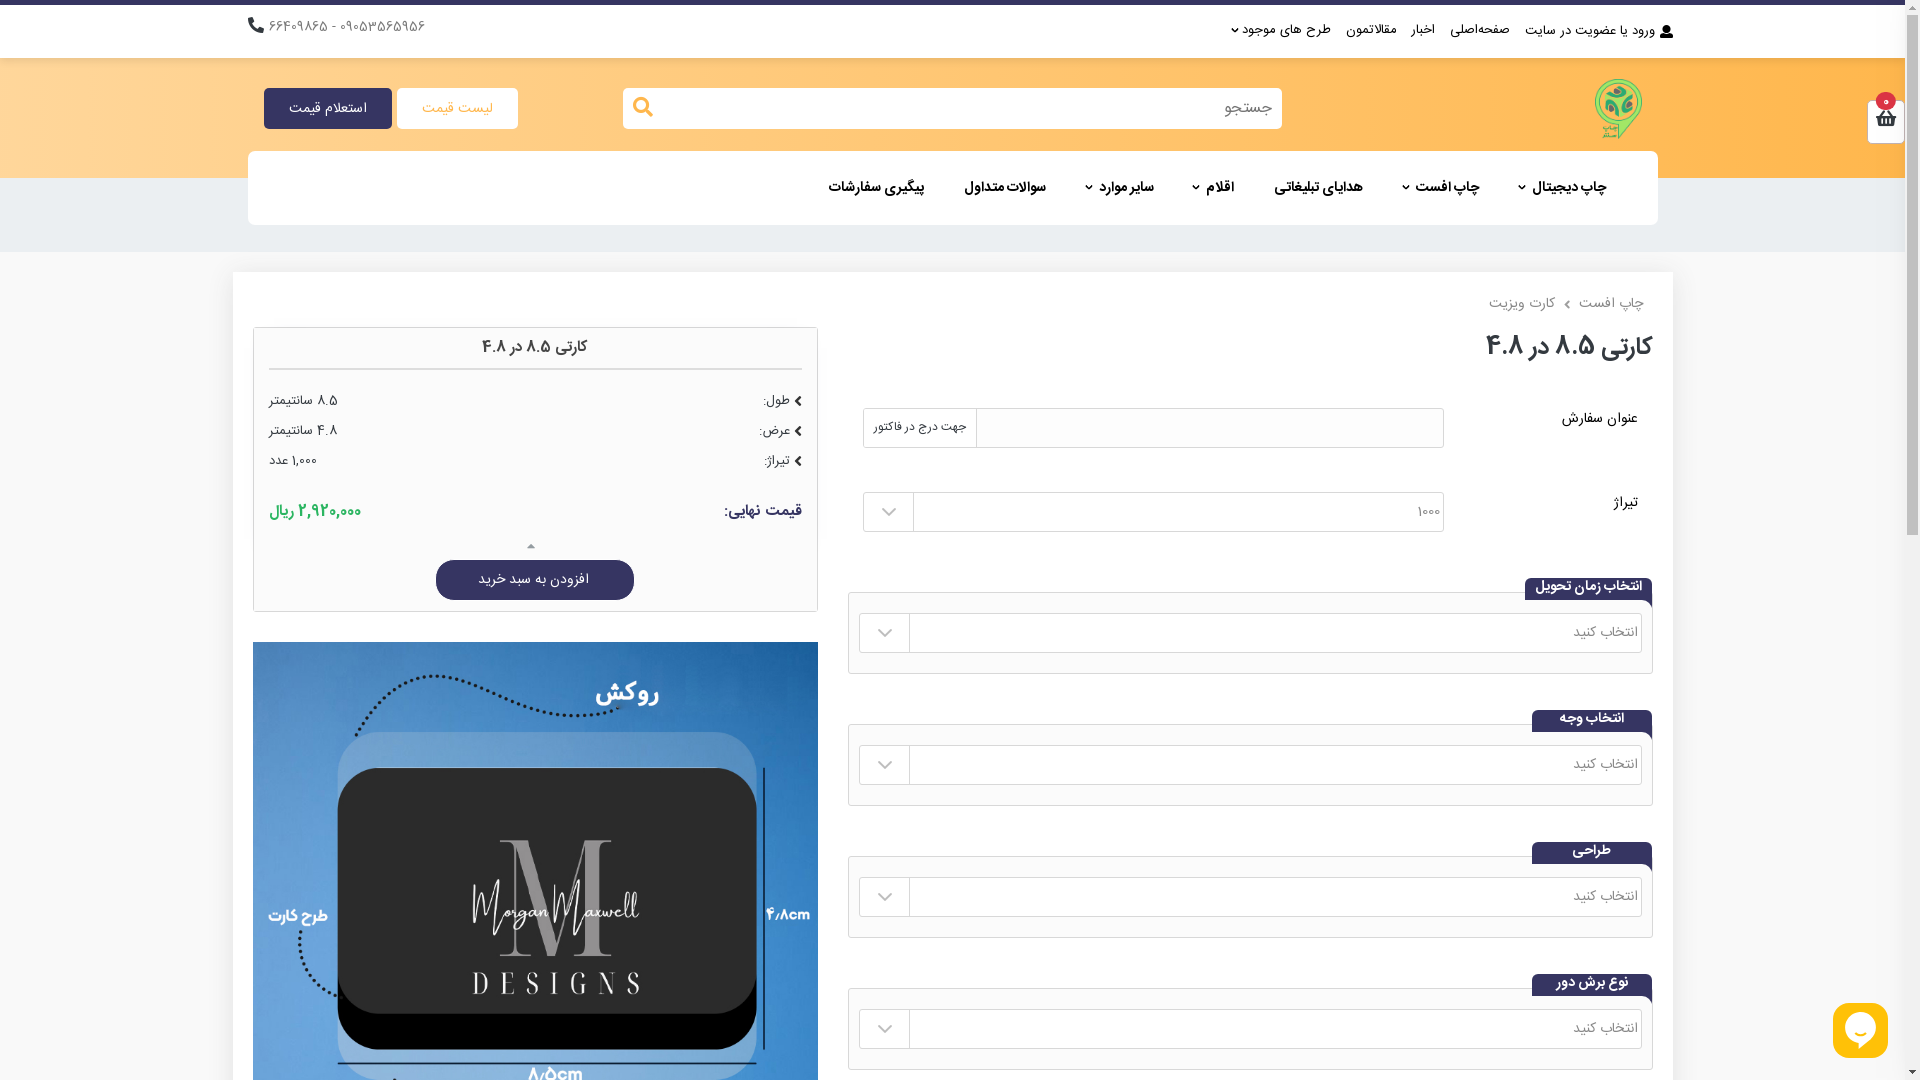  Describe the element at coordinates (346, 28) in the screenshot. I see `09053565956 - 66409865` at that location.